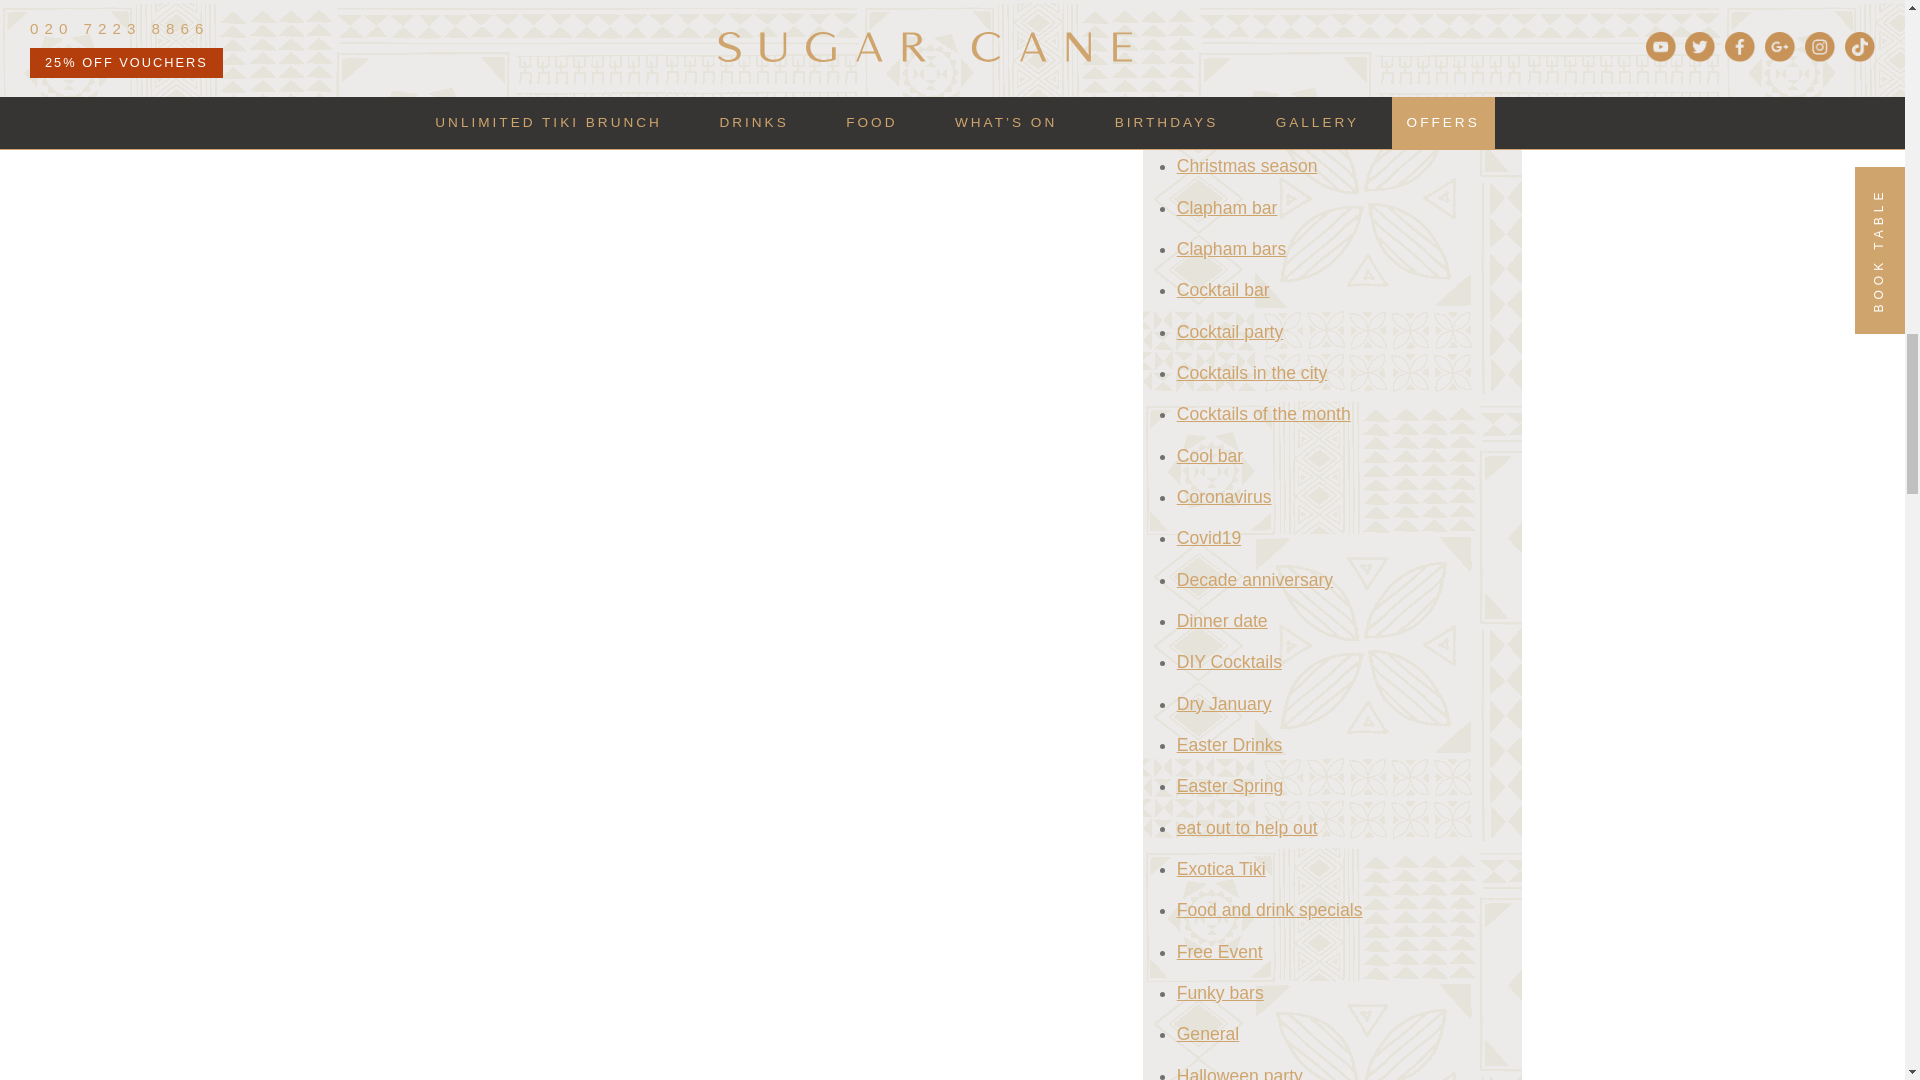 The image size is (1920, 1080). What do you see at coordinates (530, 6) in the screenshot?
I see `Best bars London` at bounding box center [530, 6].